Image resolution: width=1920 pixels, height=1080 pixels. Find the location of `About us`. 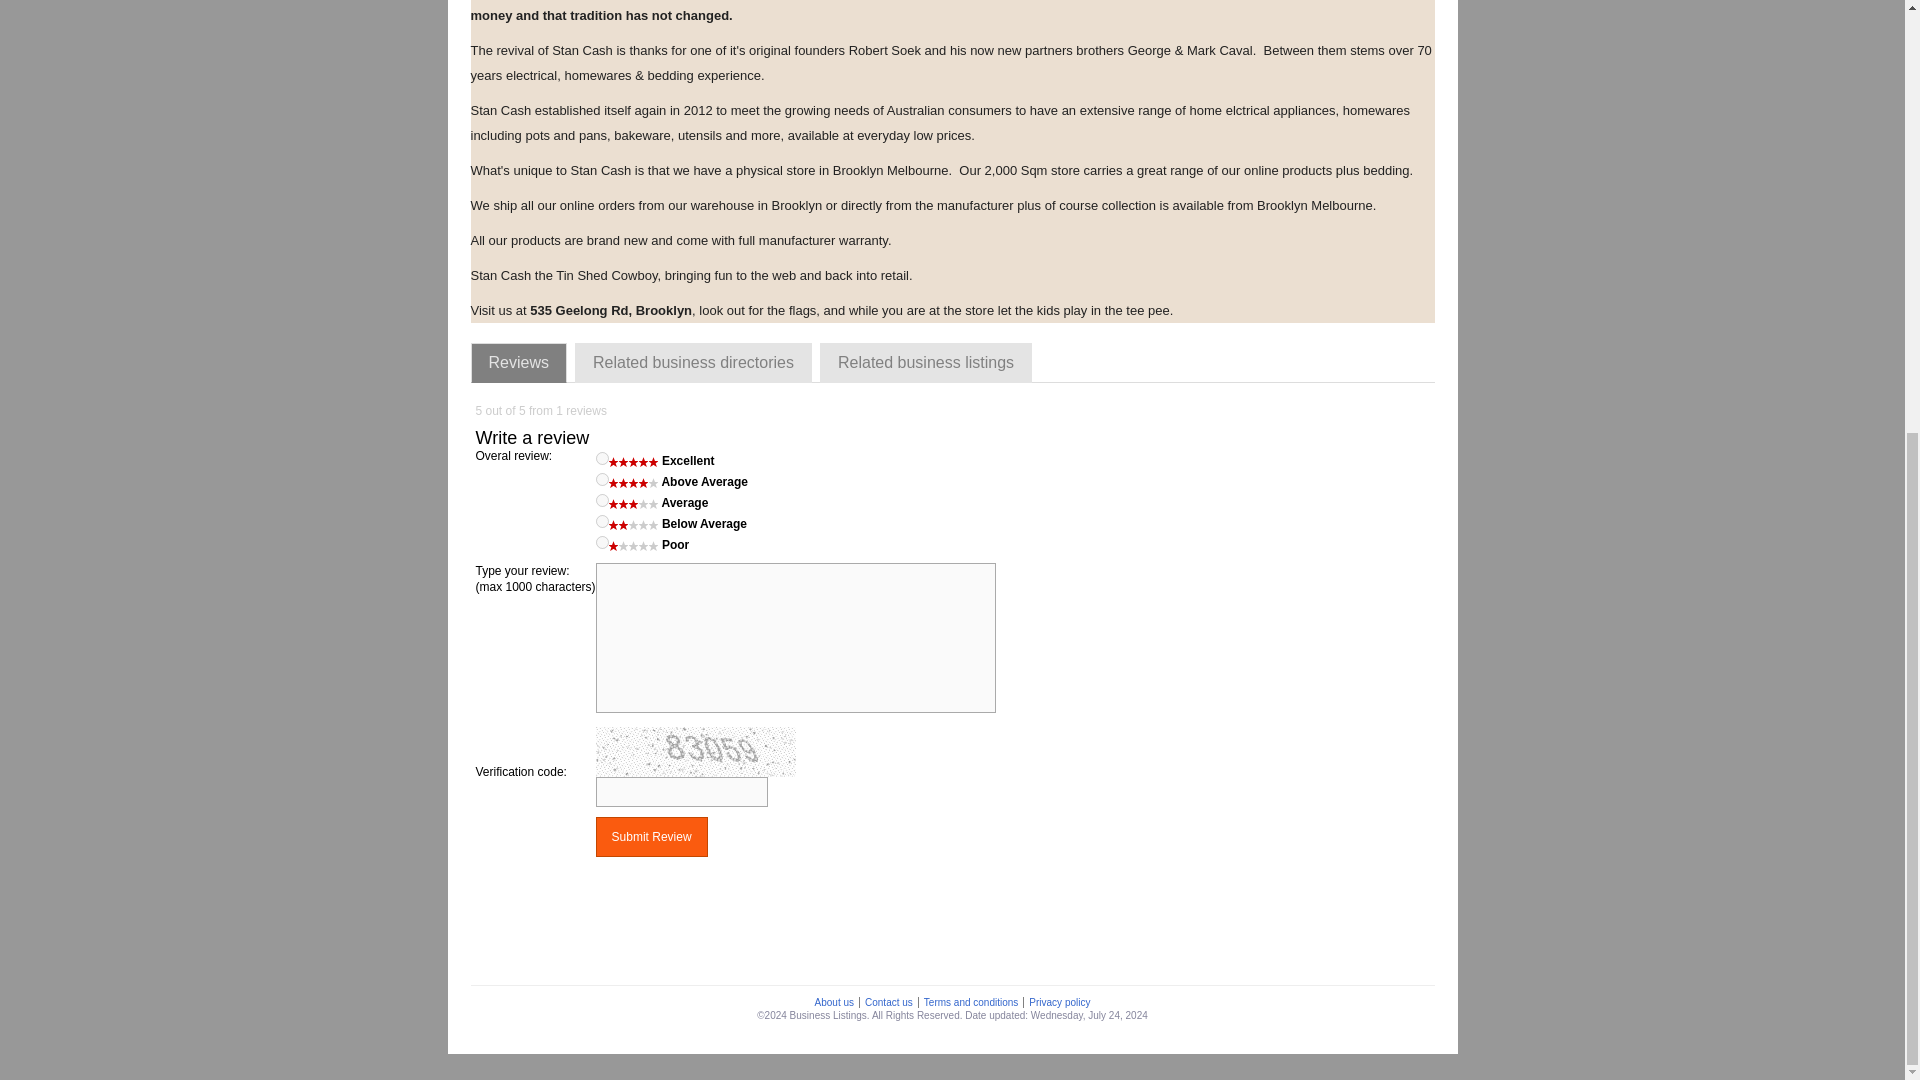

About us is located at coordinates (834, 1002).